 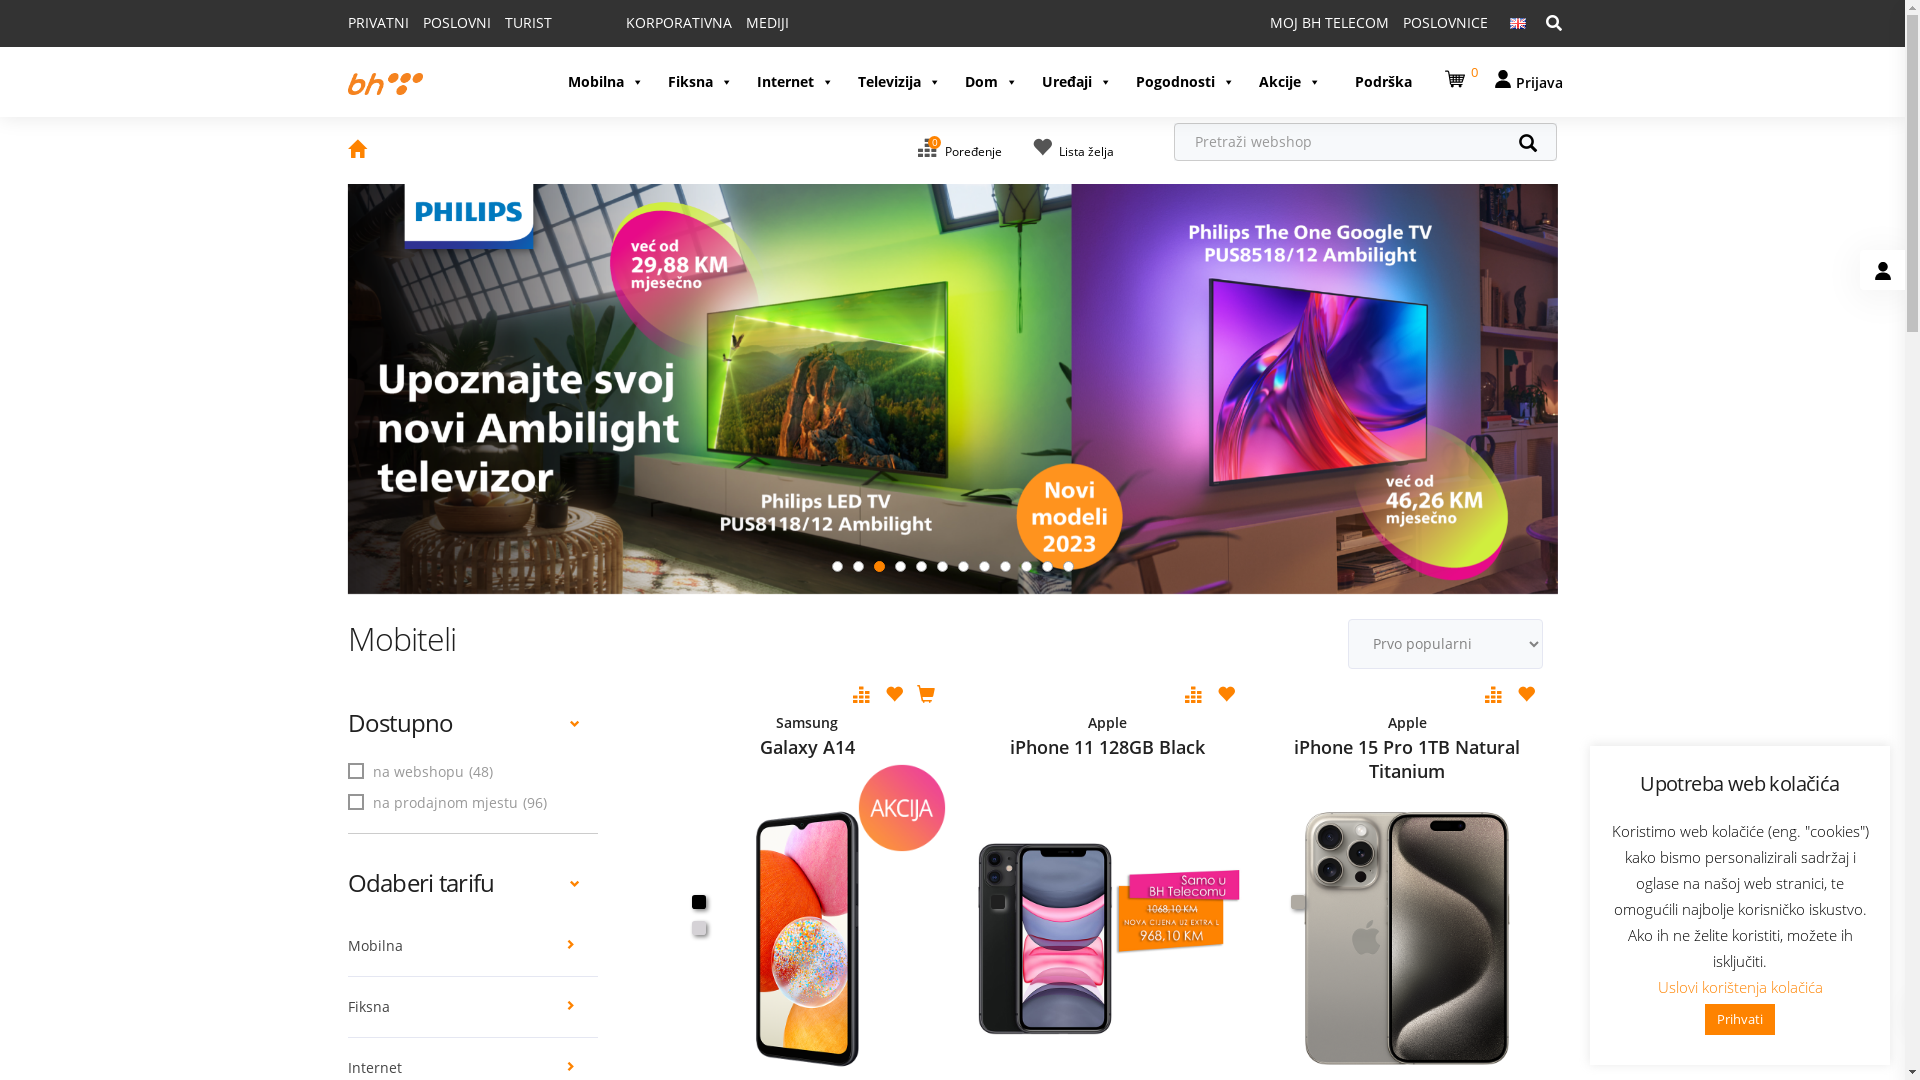 I want to click on Samsung
Galaxy A14, so click(x=808, y=734).